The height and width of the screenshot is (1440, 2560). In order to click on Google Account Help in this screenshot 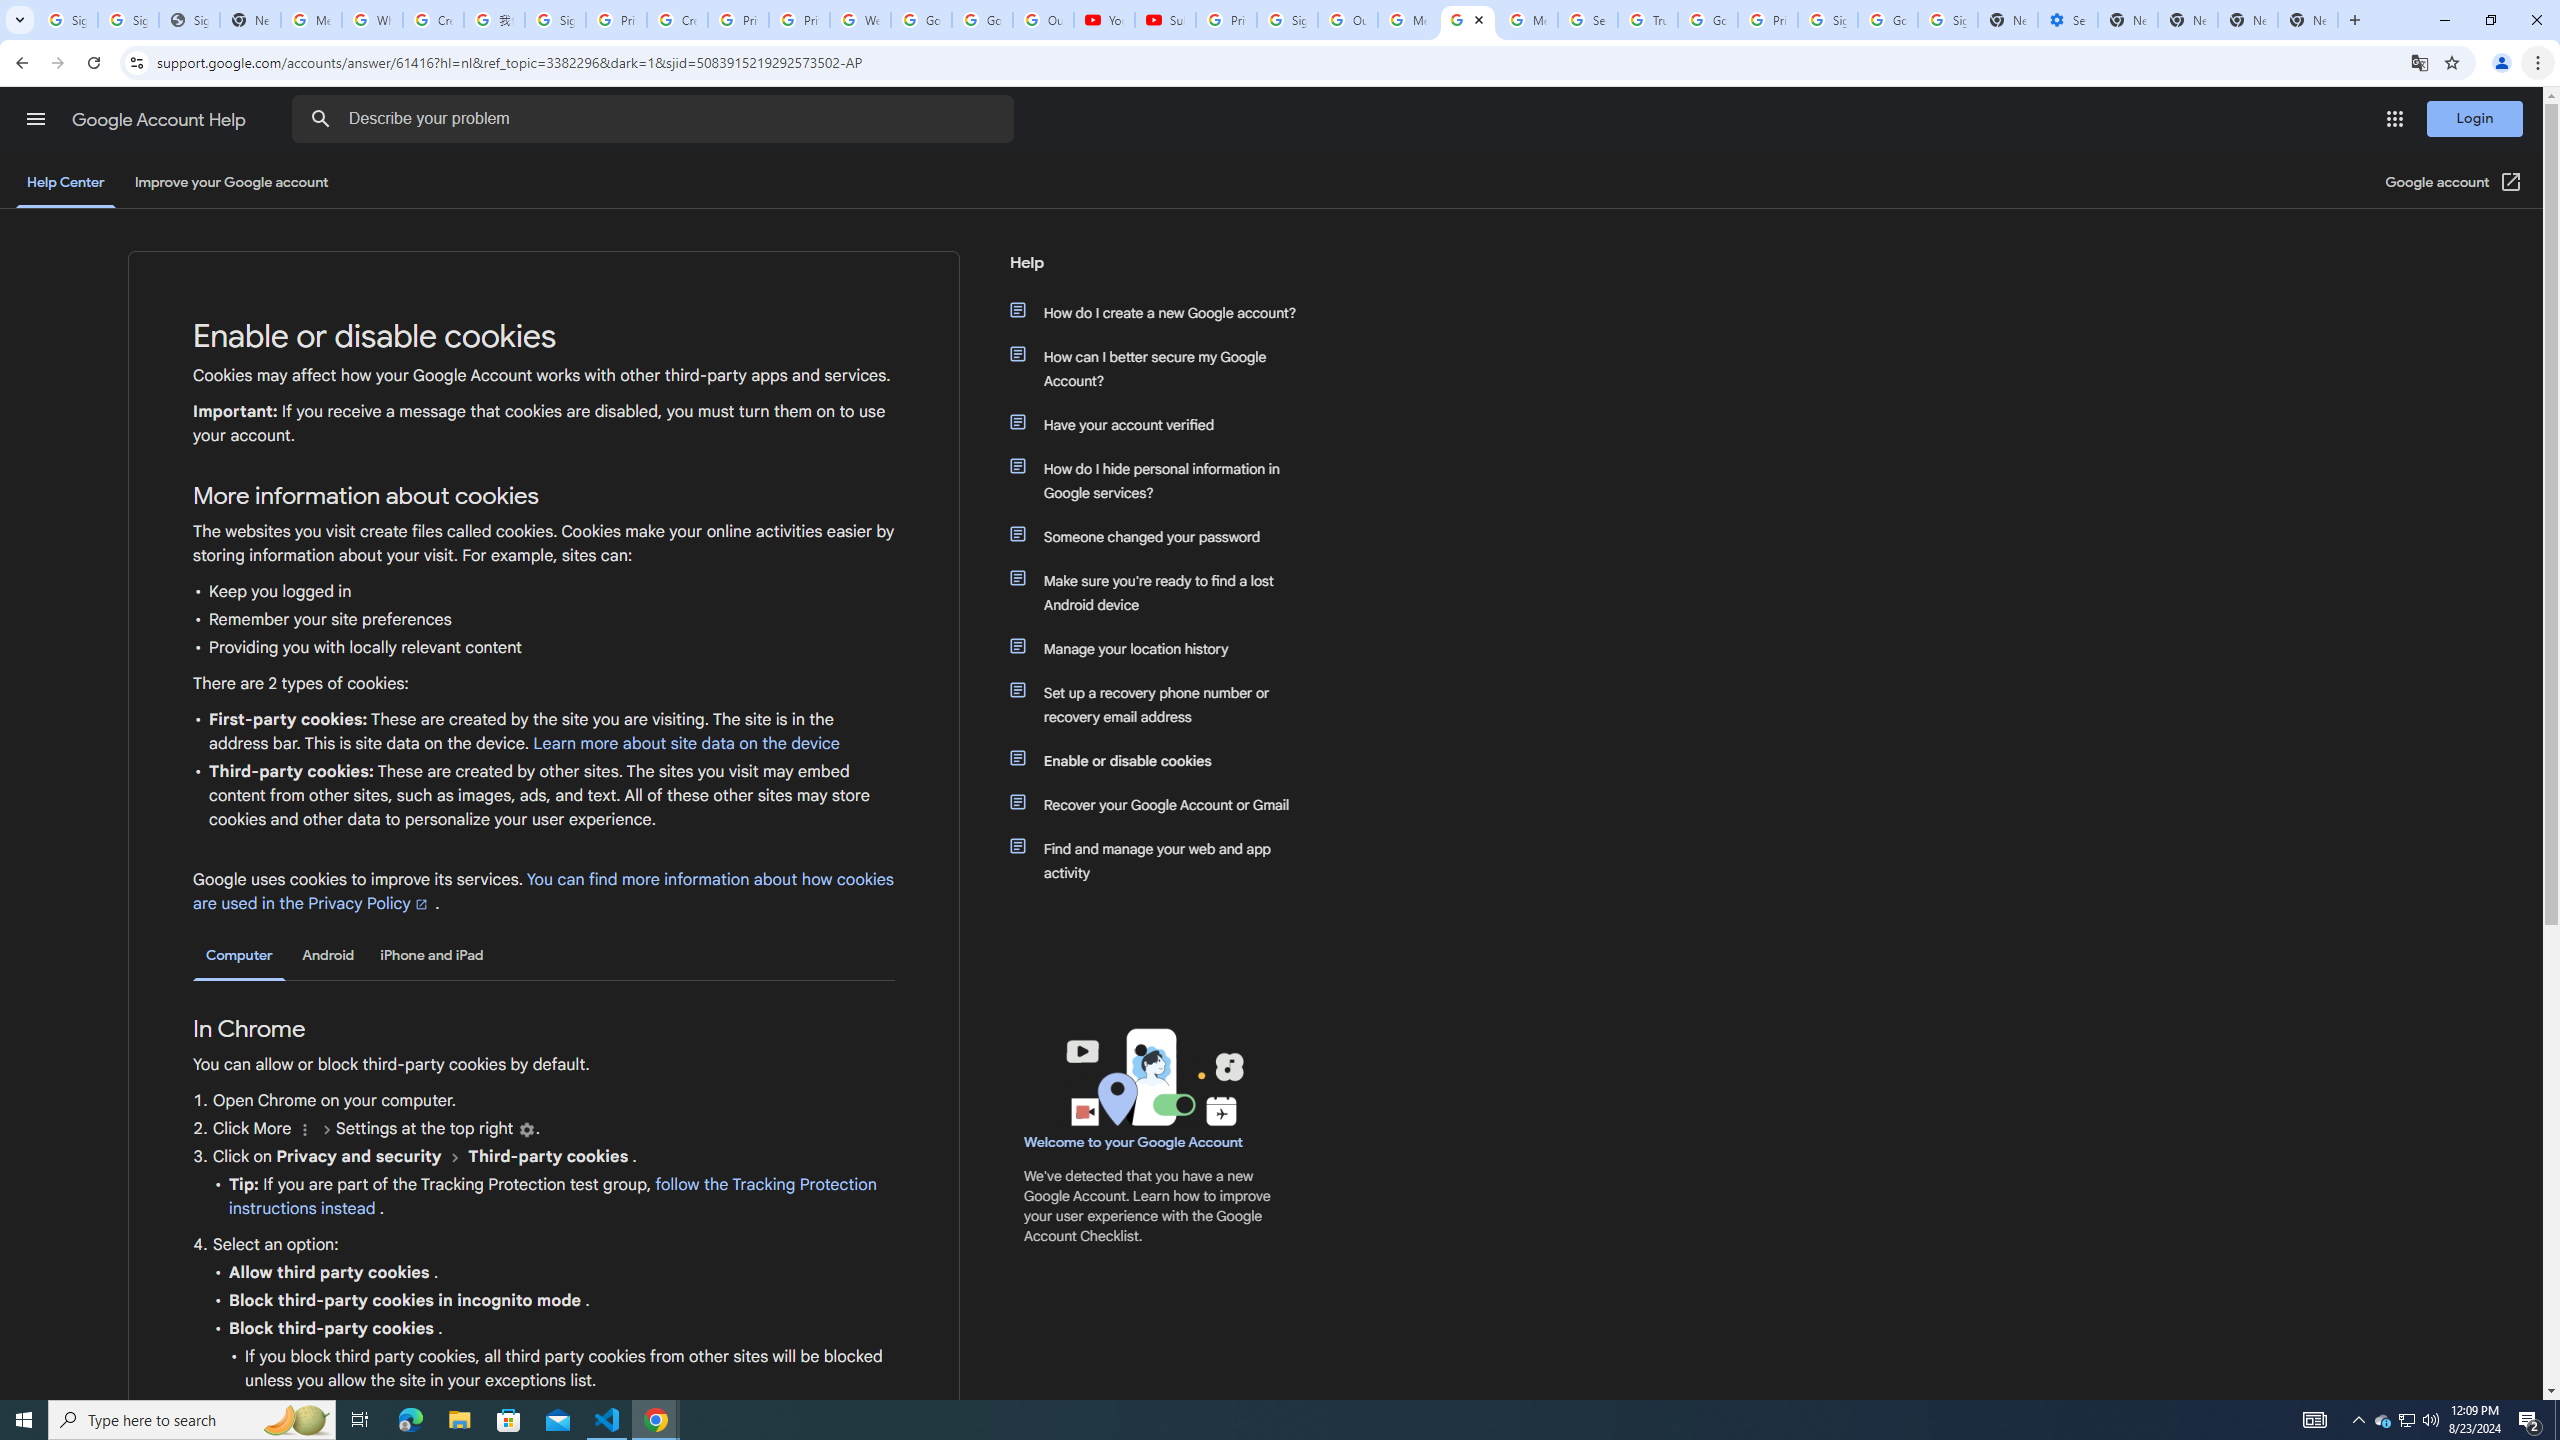, I will do `click(160, 120)`.